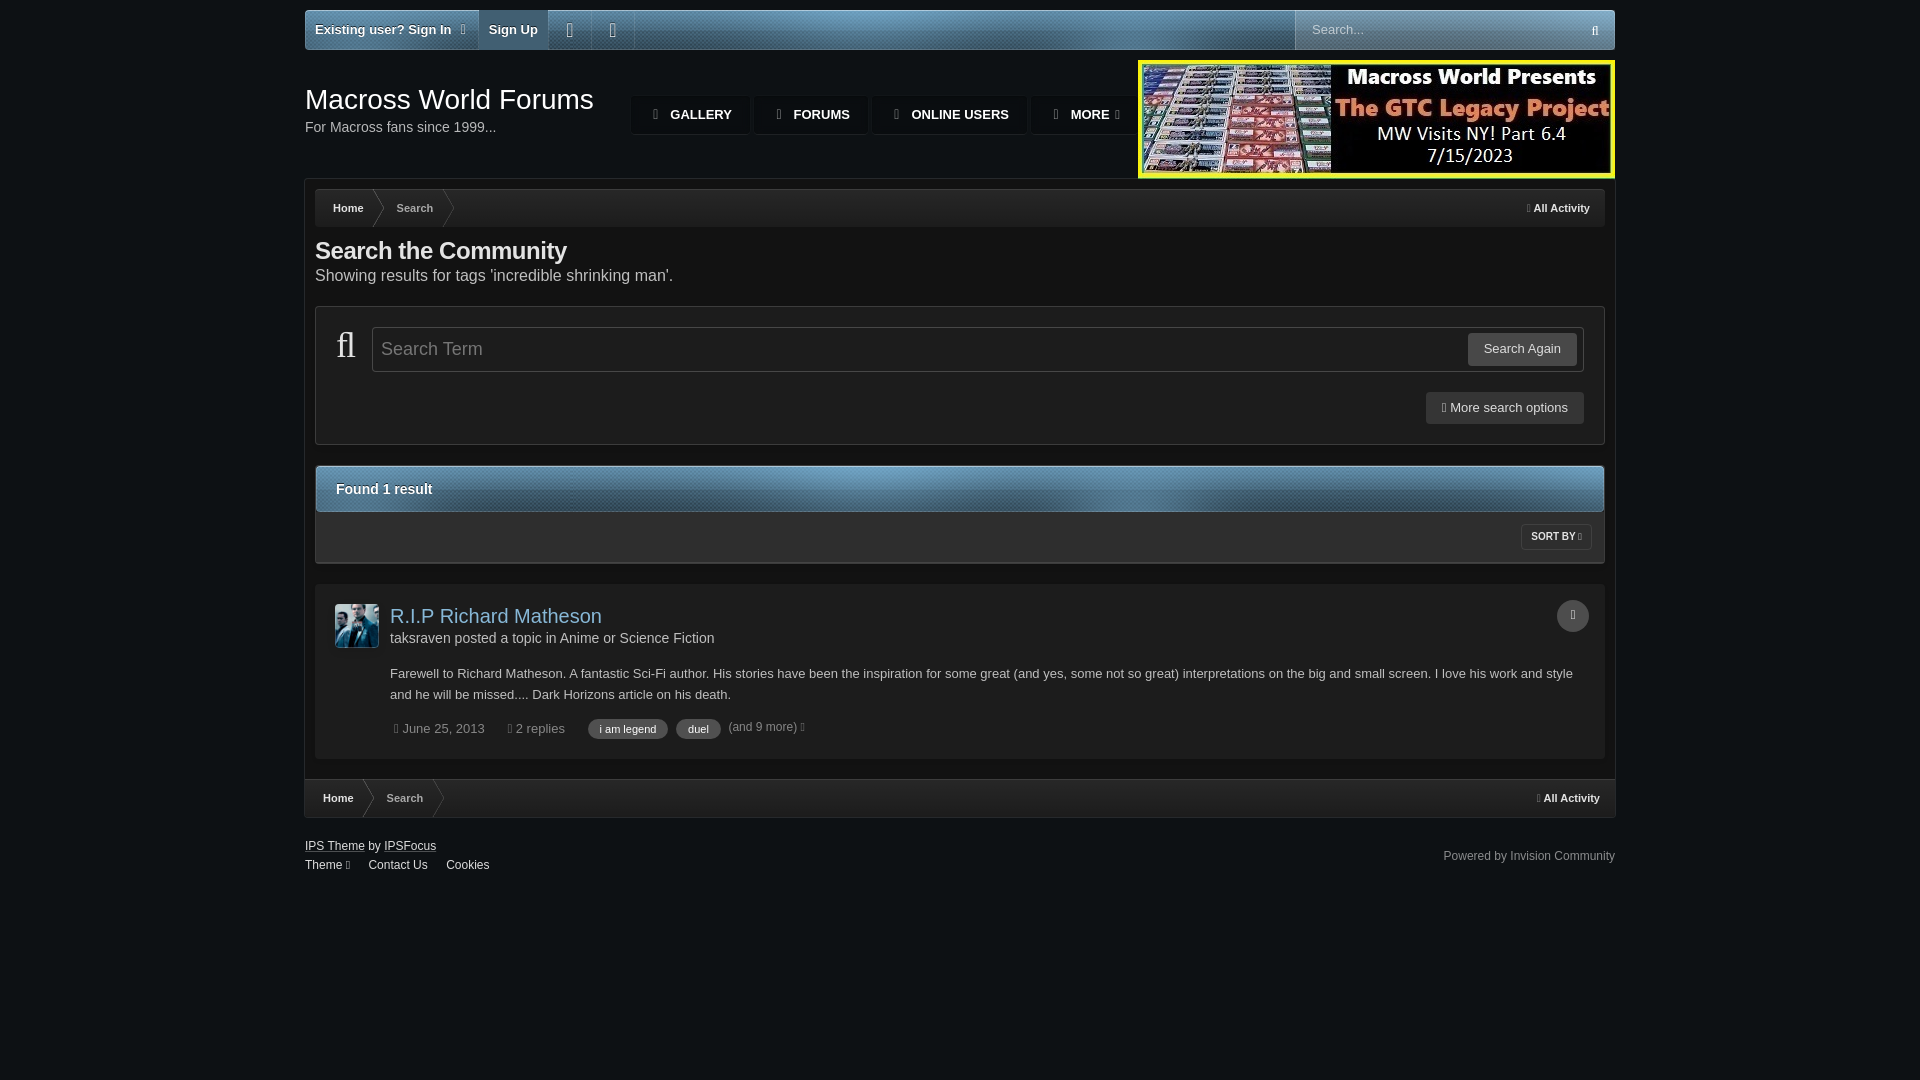 This screenshot has height=1080, width=1920. Describe the element at coordinates (690, 114) in the screenshot. I see `GALLERY` at that location.